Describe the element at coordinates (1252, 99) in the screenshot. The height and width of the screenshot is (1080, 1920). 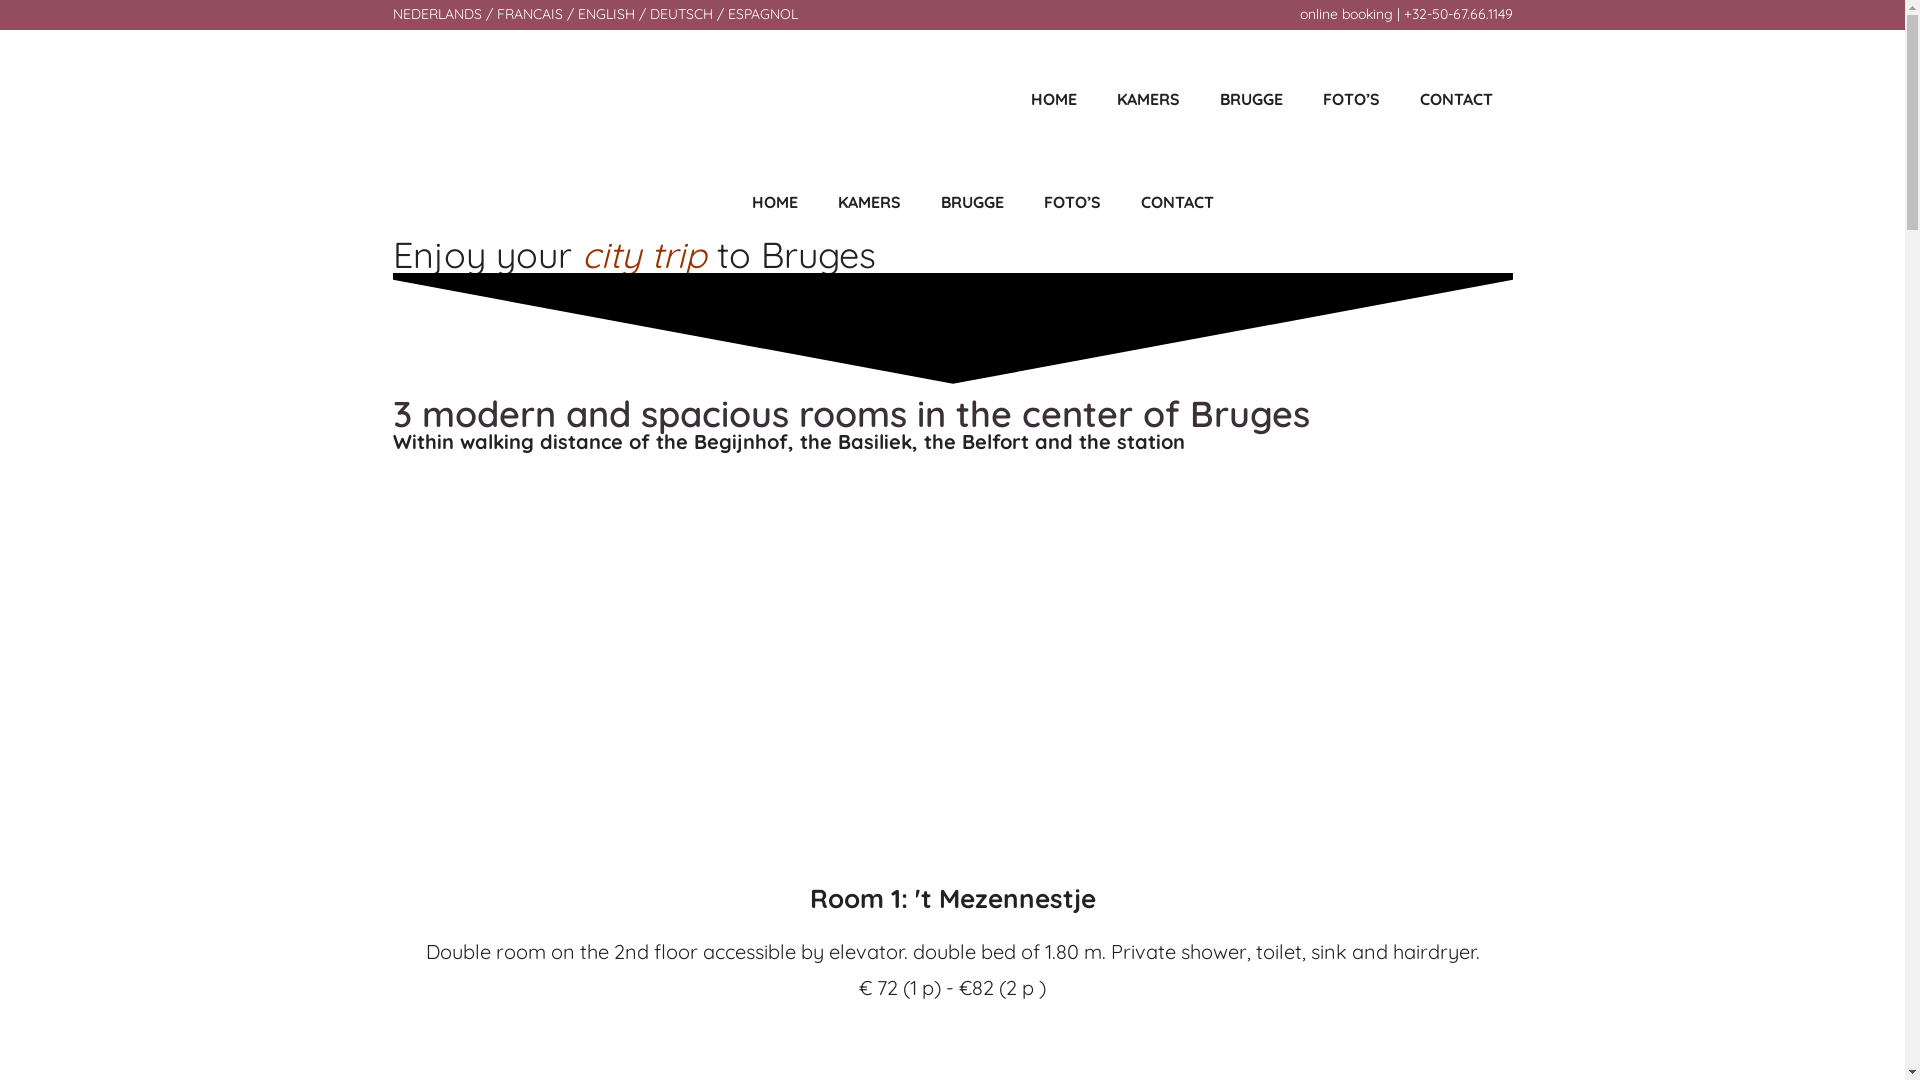
I see `BRUGGE` at that location.